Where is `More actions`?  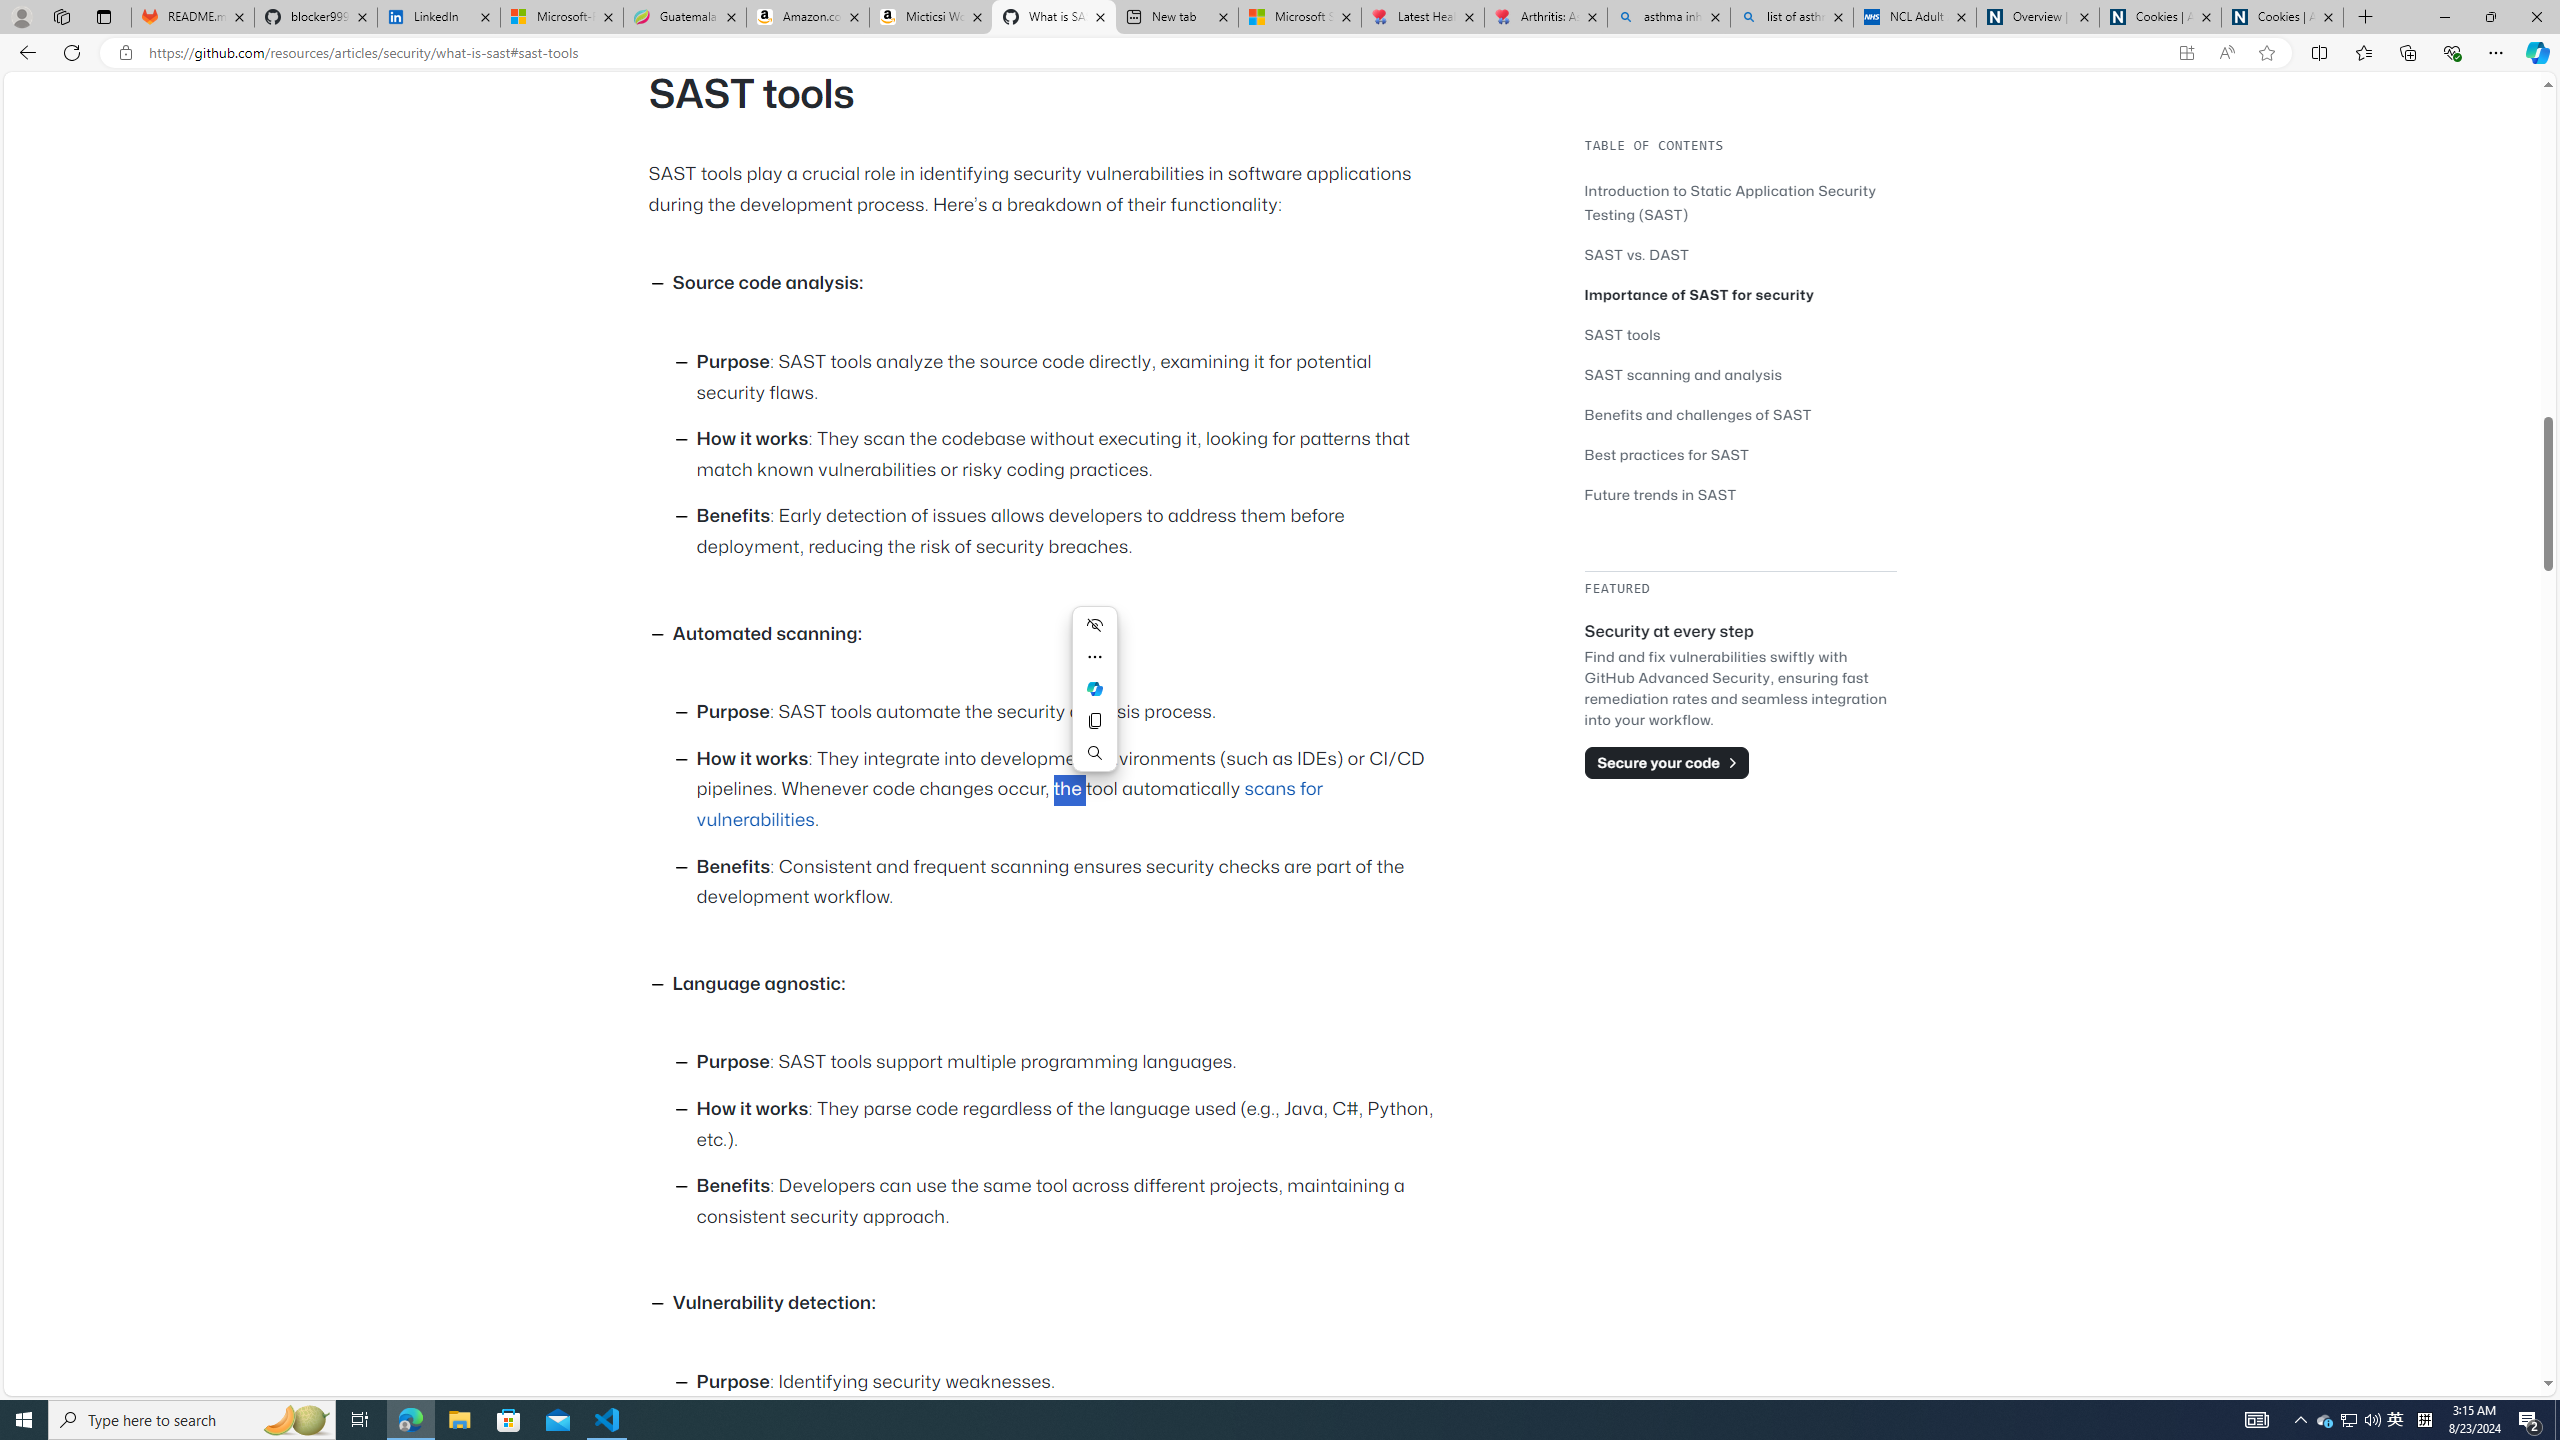
More actions is located at coordinates (1094, 656).